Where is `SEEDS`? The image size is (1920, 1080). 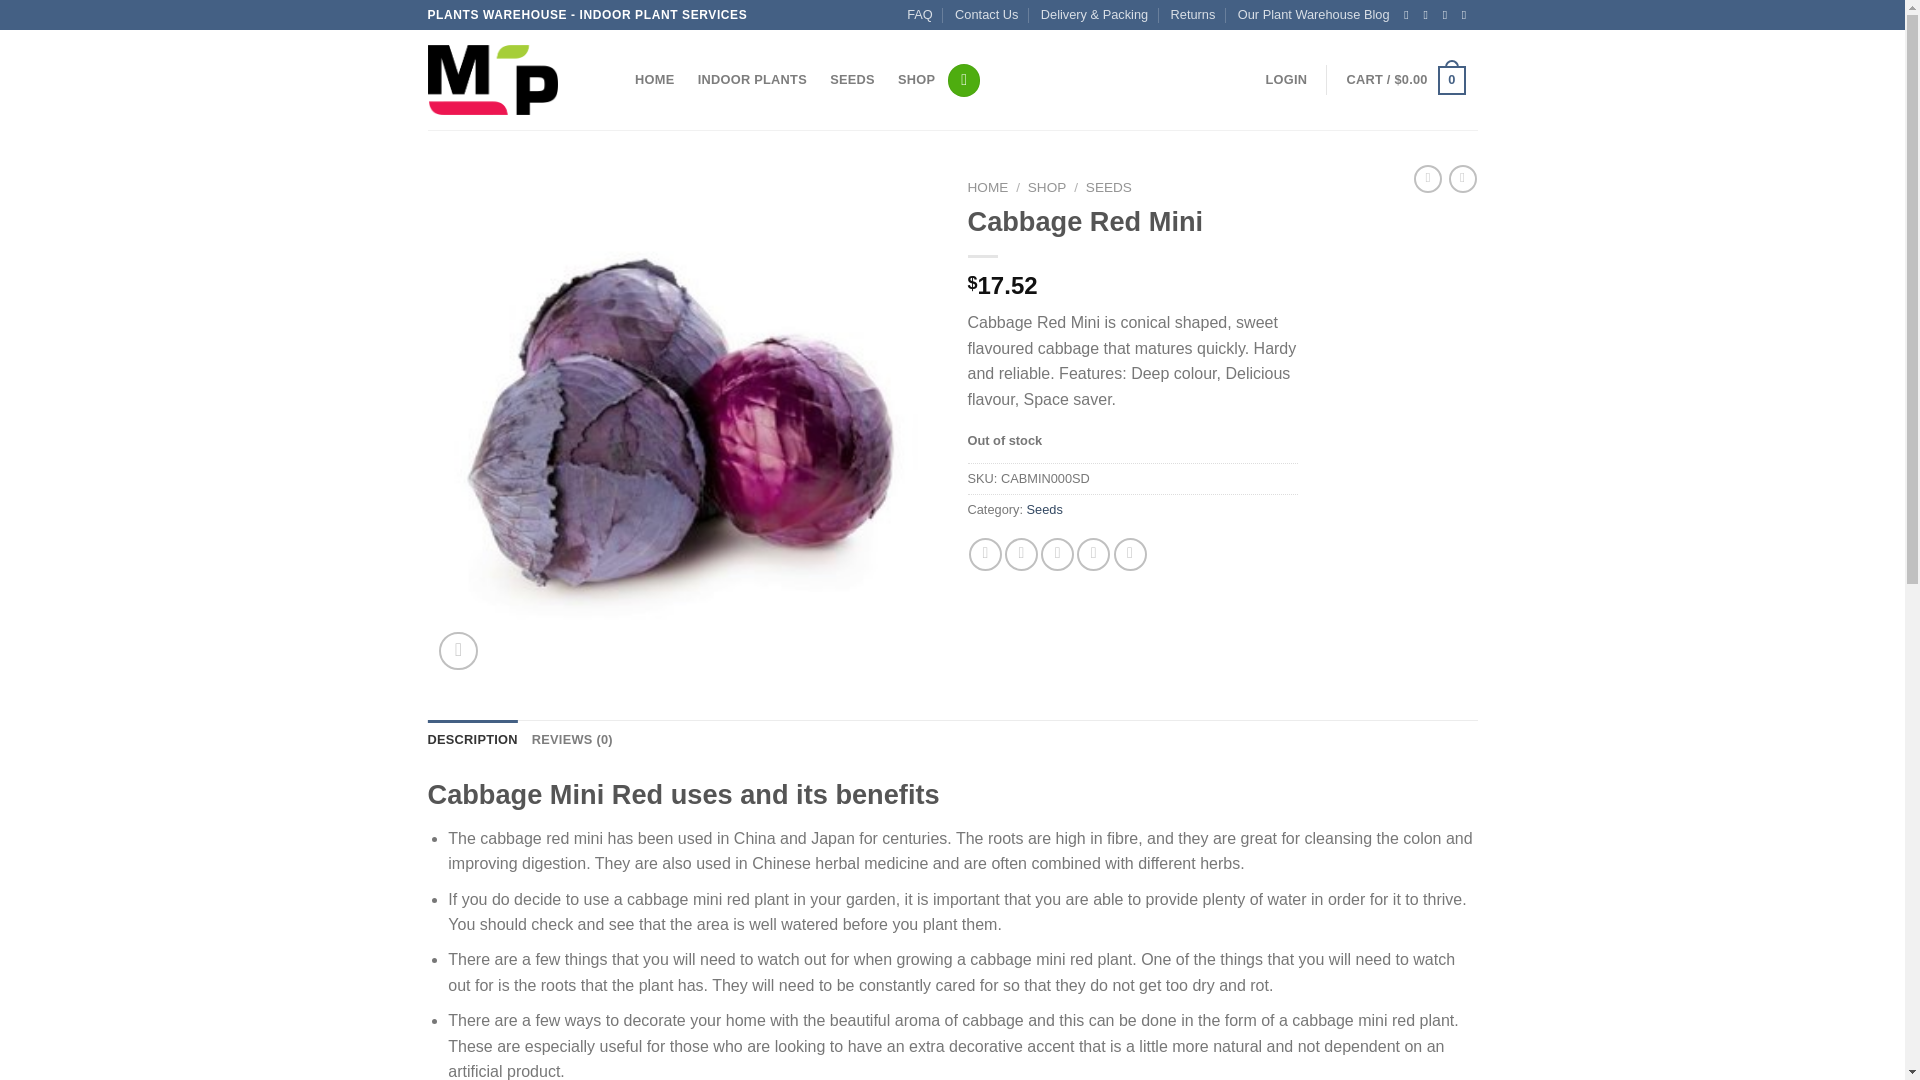 SEEDS is located at coordinates (853, 80).